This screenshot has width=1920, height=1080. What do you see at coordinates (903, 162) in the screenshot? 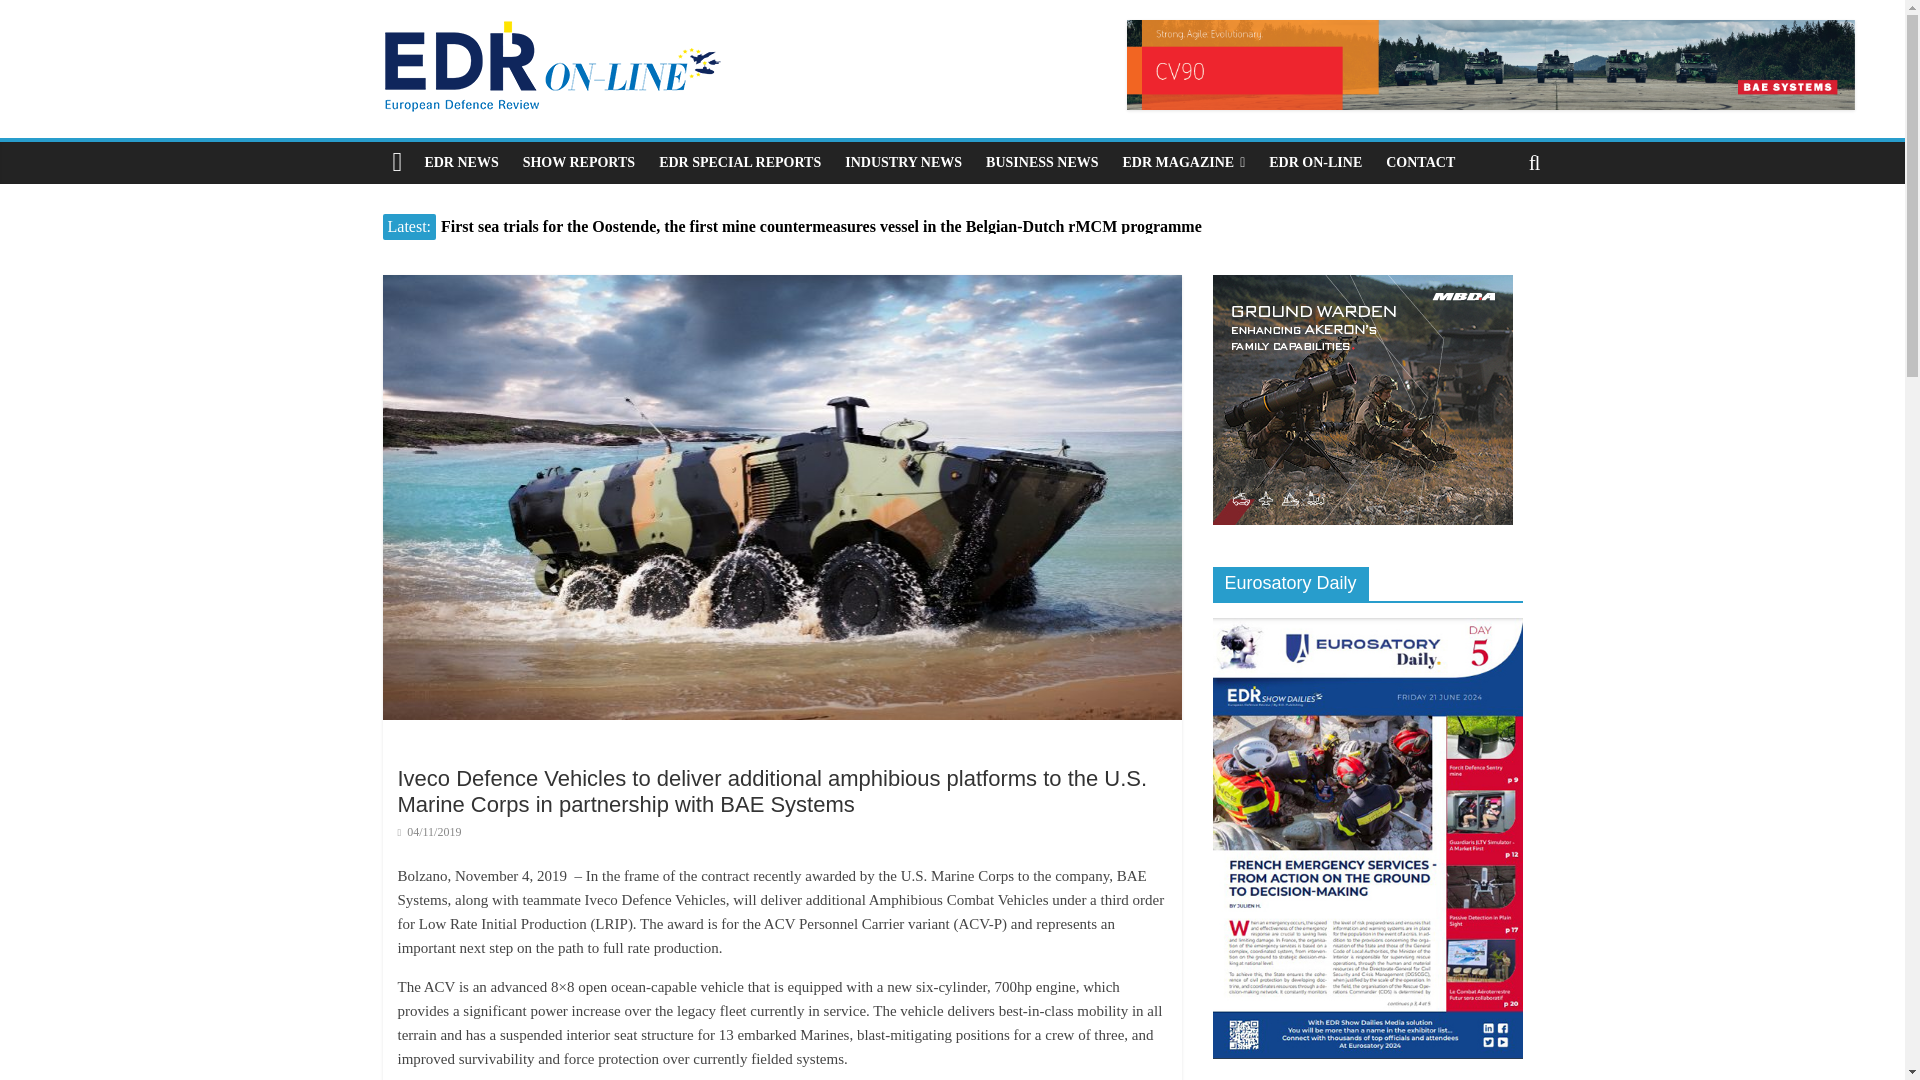
I see `Industry Press` at bounding box center [903, 162].